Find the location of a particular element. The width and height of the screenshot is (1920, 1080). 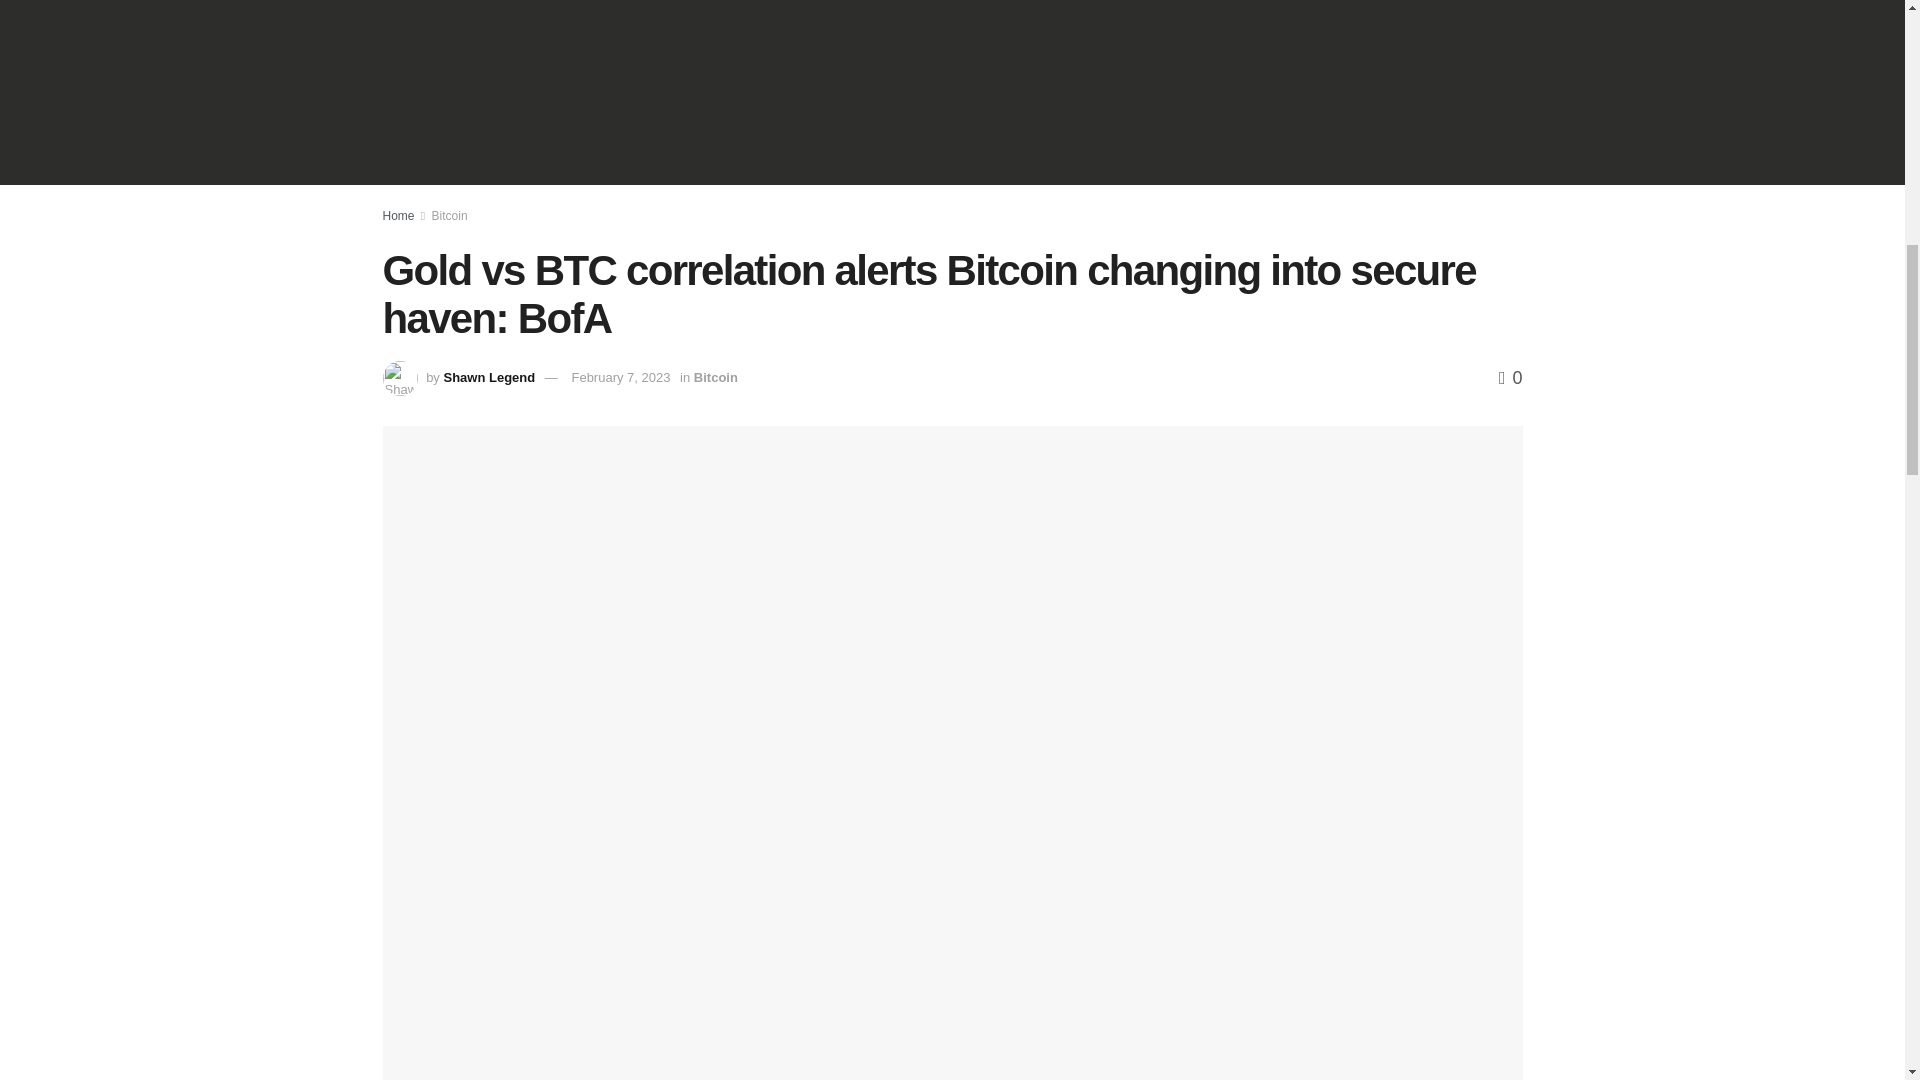

Bitcoin is located at coordinates (450, 216).